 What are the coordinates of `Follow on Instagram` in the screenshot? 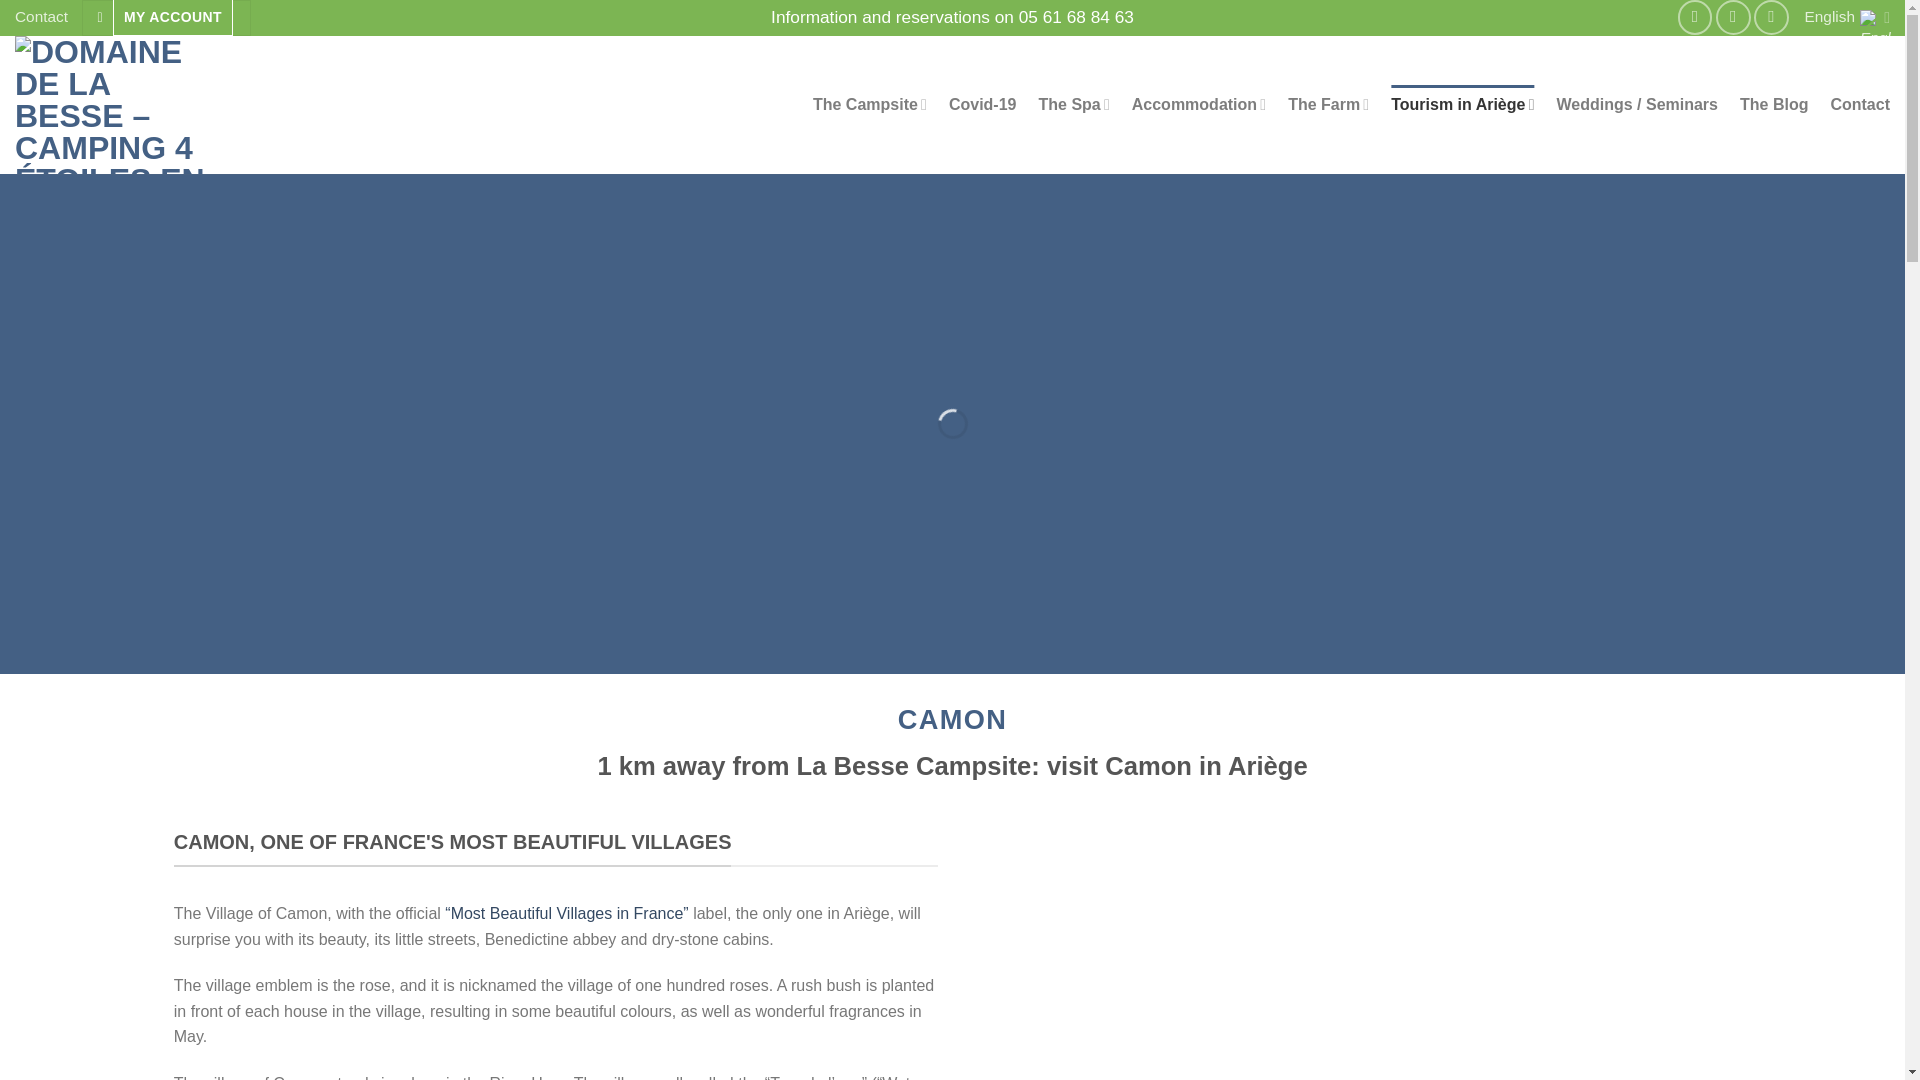 It's located at (1734, 17).